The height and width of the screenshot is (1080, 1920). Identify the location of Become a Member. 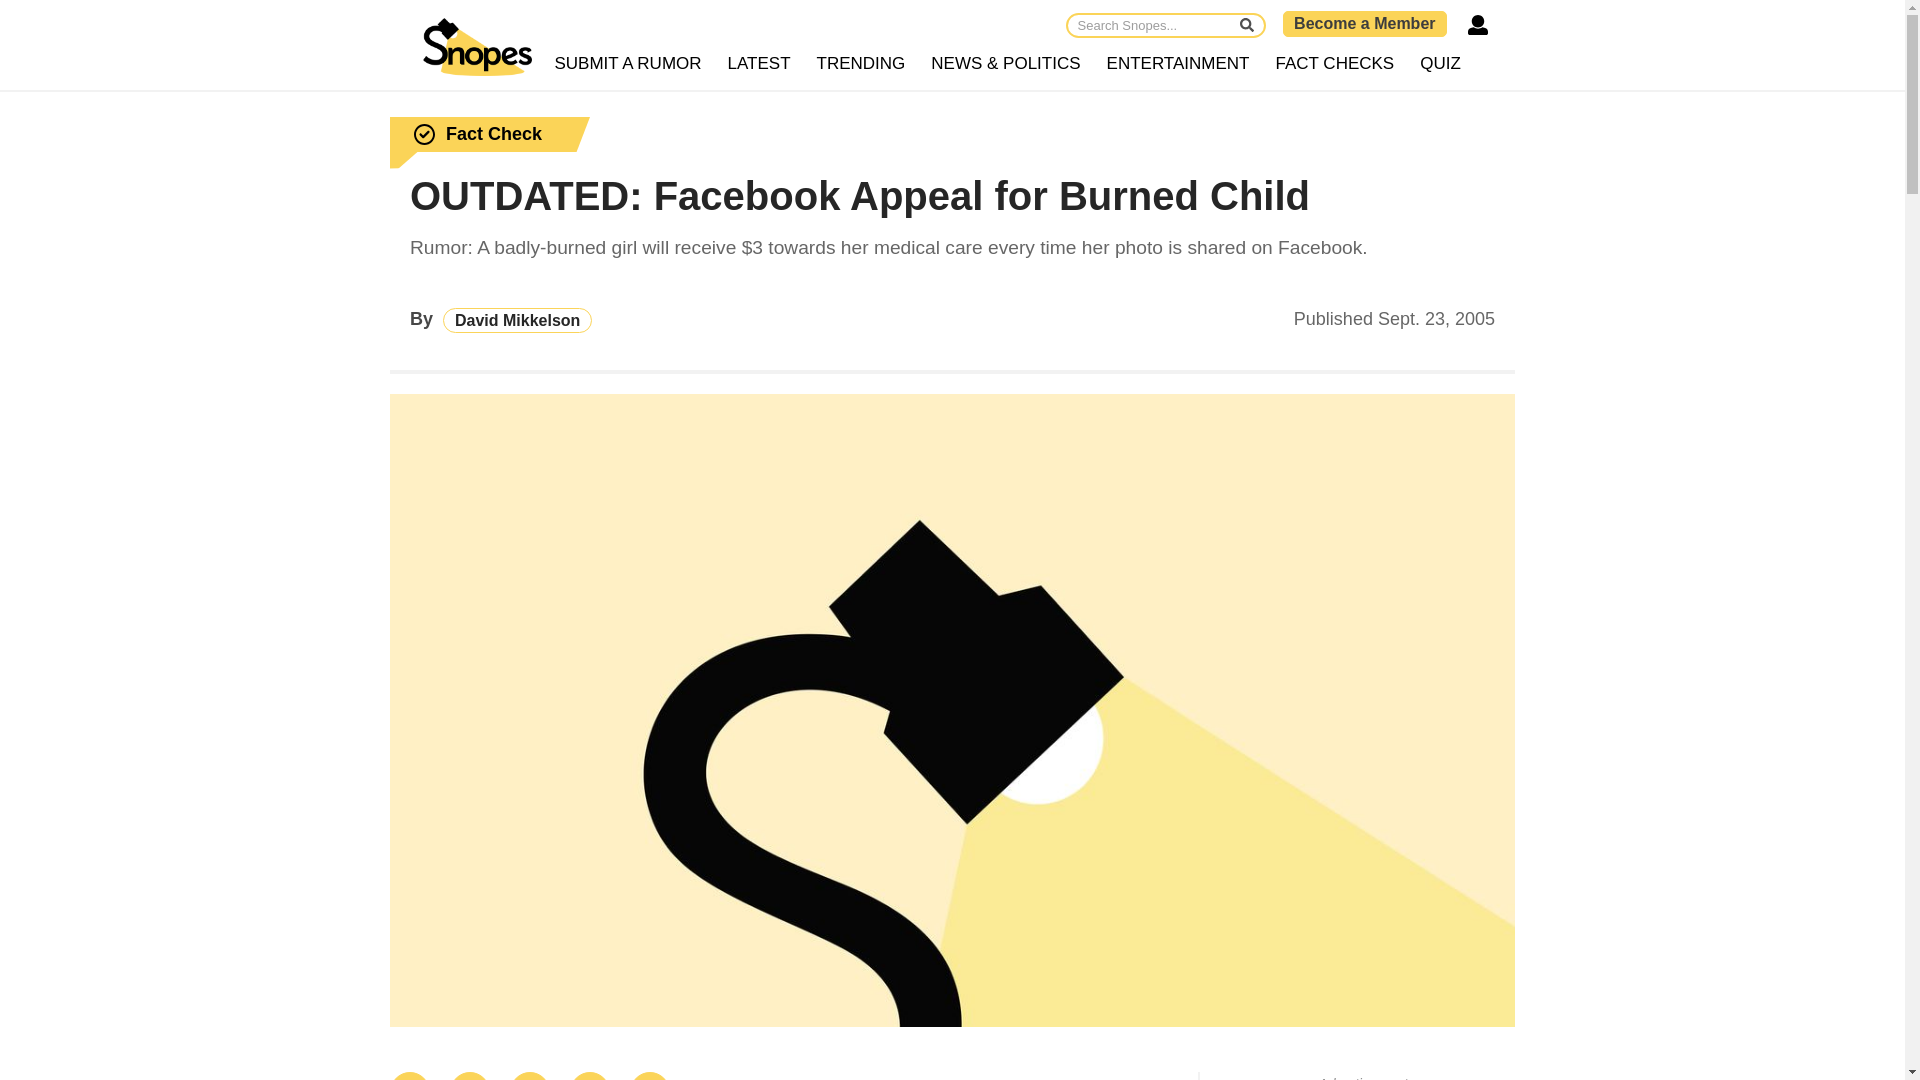
(1364, 23).